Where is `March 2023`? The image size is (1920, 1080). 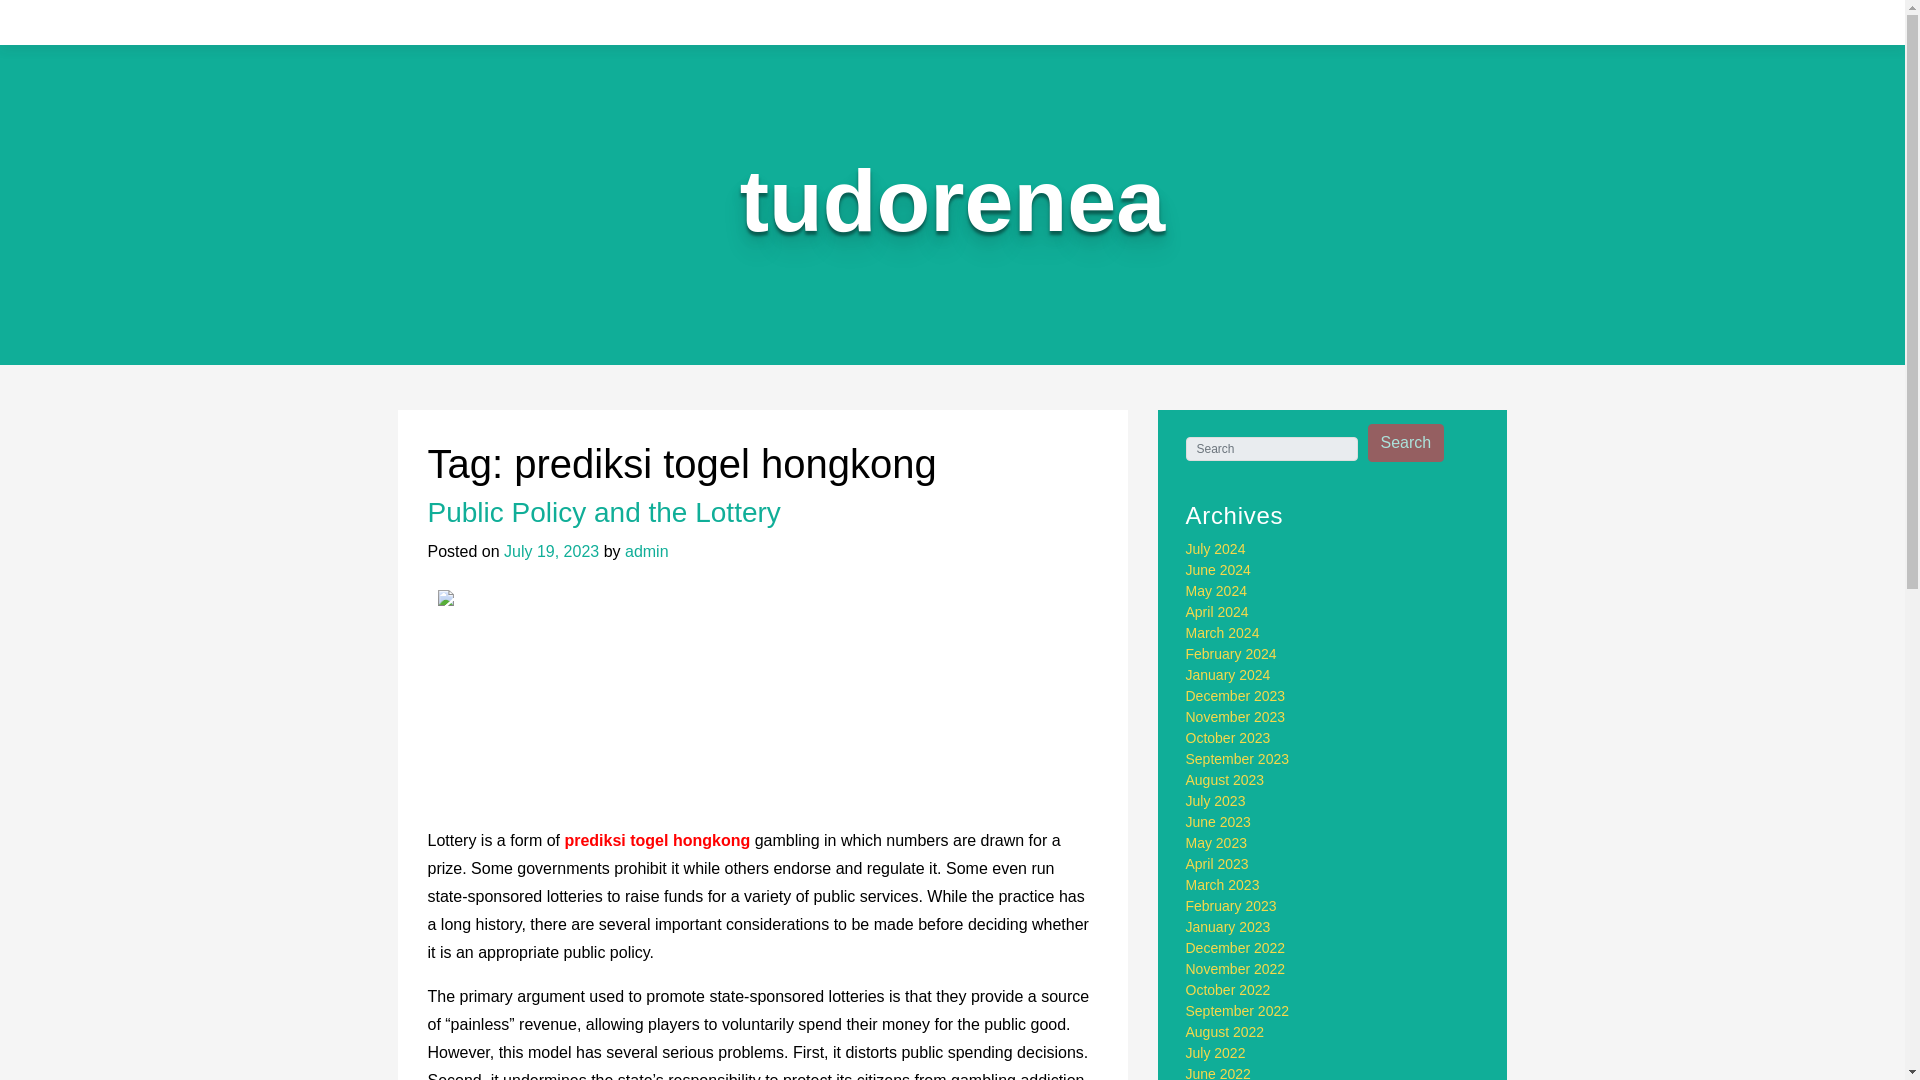
March 2023 is located at coordinates (1222, 884).